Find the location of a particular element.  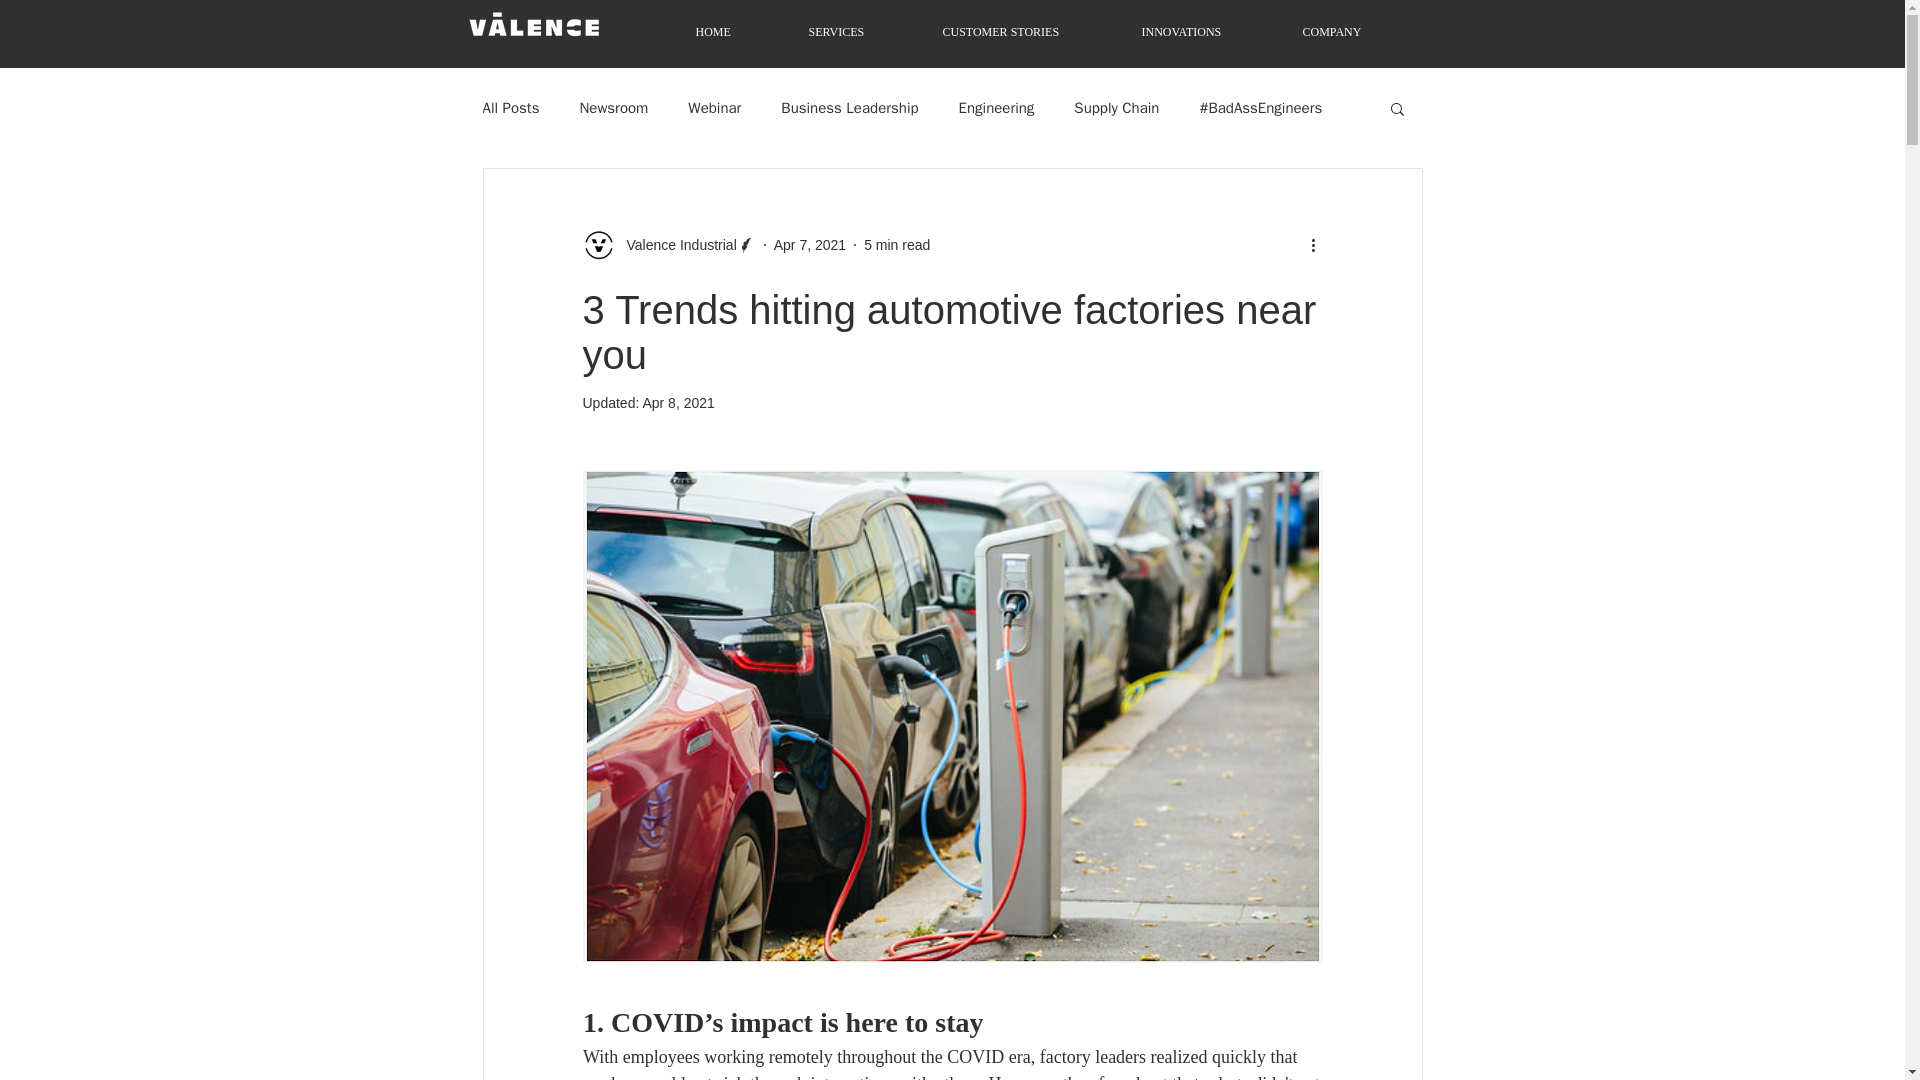

Apr 8, 2021 is located at coordinates (678, 403).